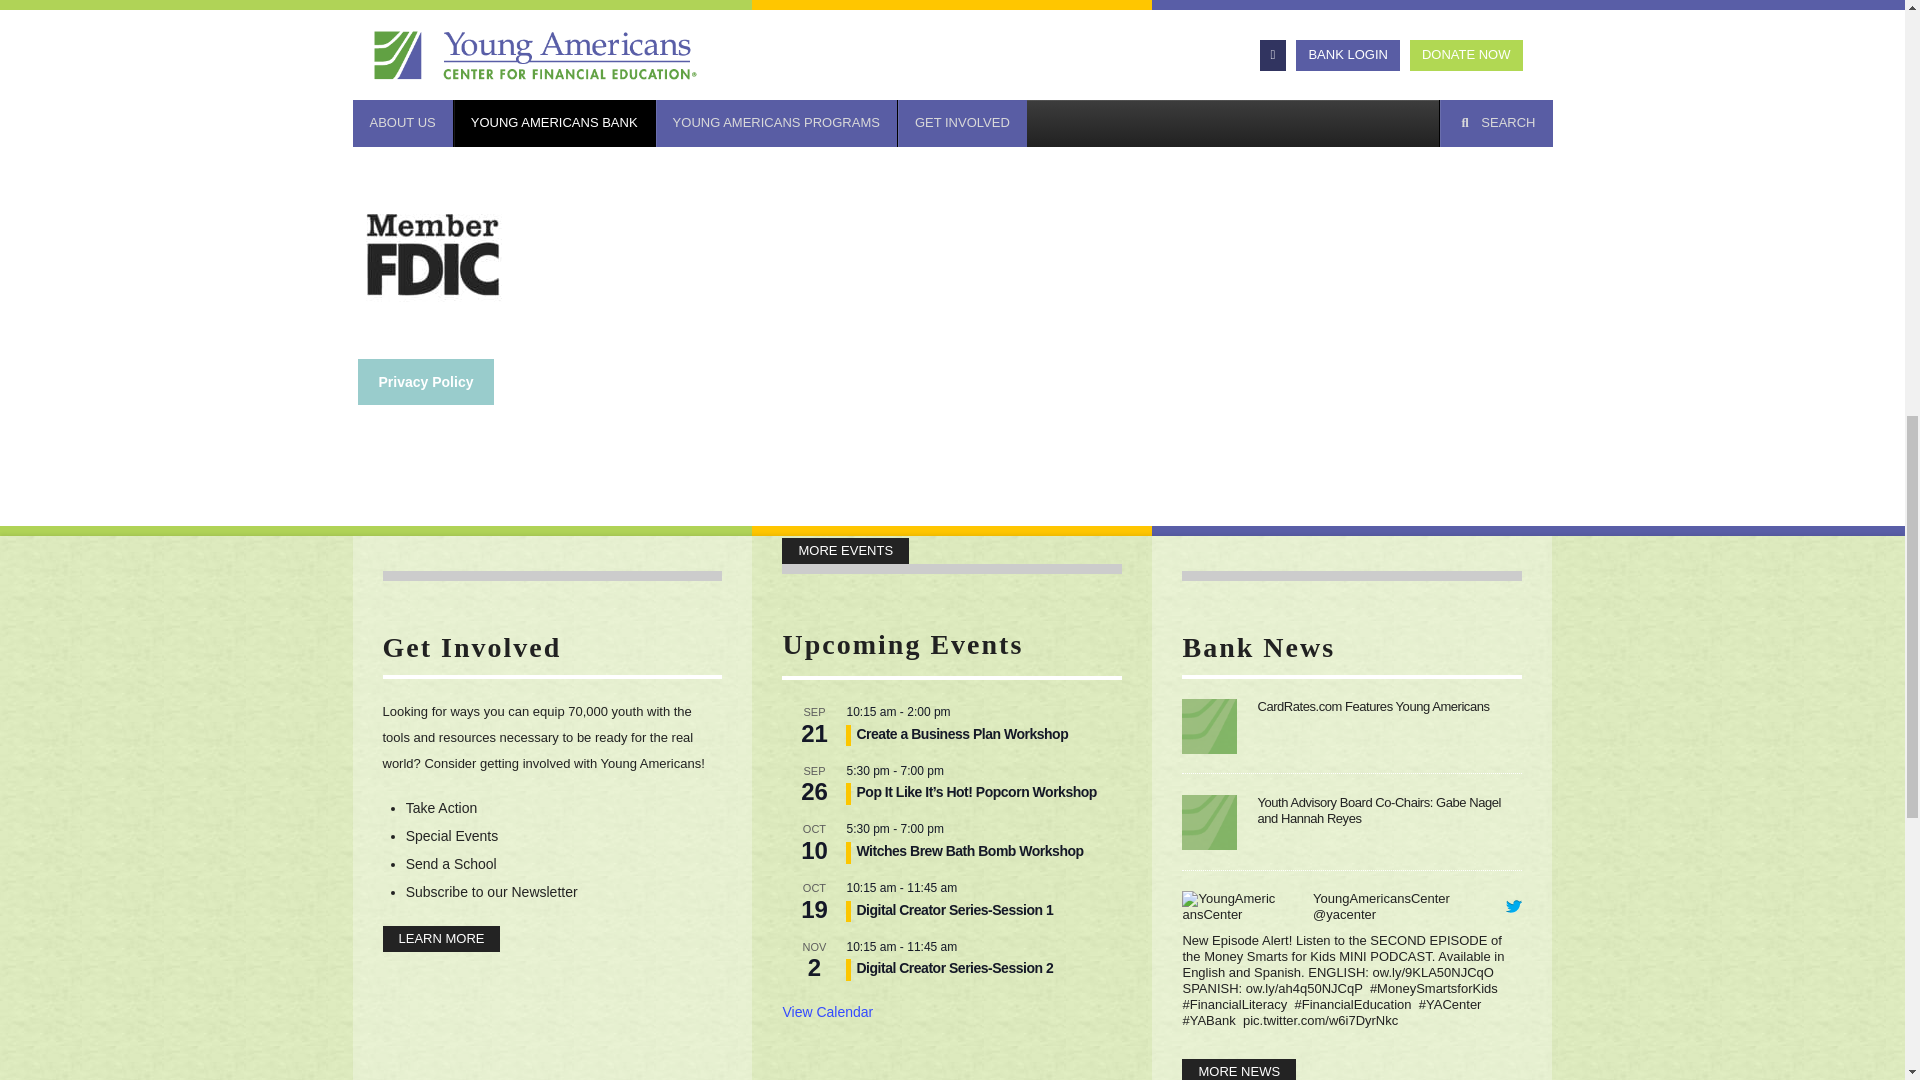 The width and height of the screenshot is (1920, 1080). I want to click on Create a Business Plan Workshop, so click(962, 734).